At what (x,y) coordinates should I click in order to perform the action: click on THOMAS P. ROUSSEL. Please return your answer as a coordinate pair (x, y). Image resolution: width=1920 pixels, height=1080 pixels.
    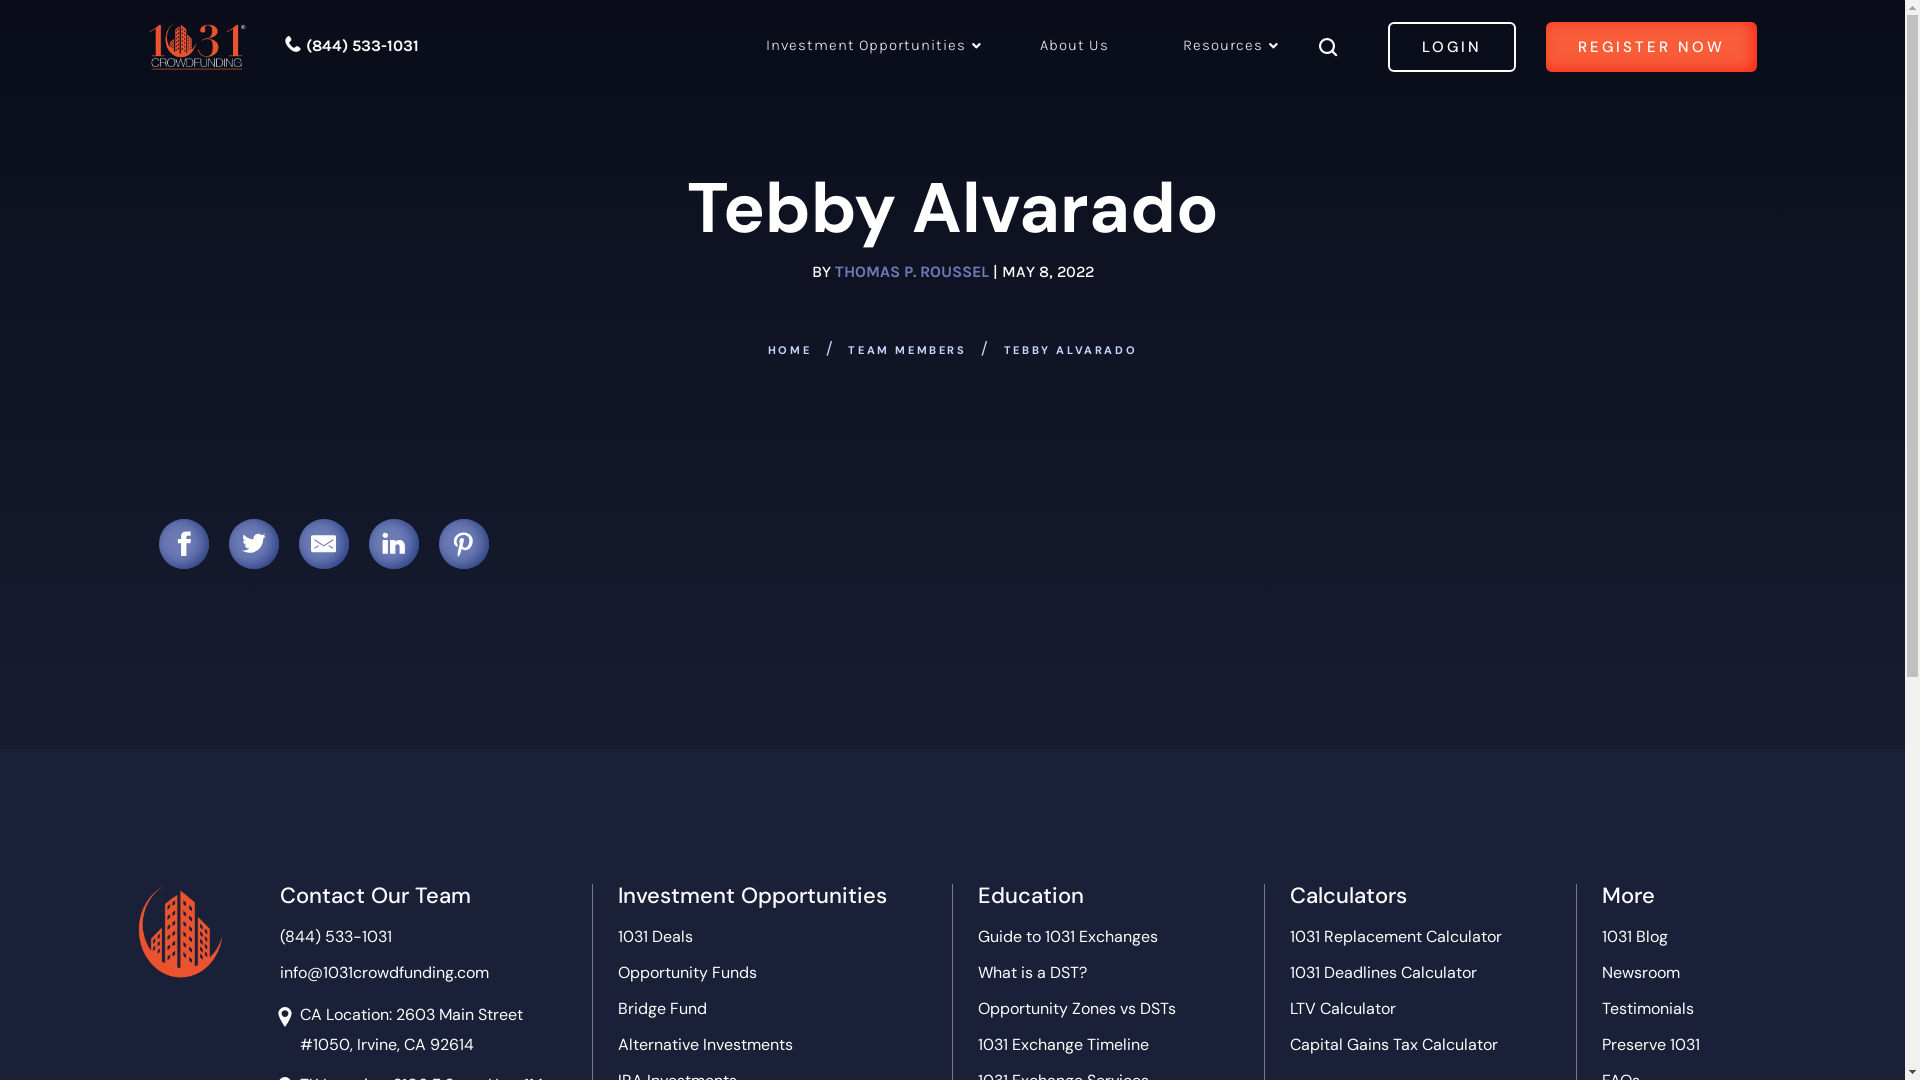
    Looking at the image, I should click on (910, 272).